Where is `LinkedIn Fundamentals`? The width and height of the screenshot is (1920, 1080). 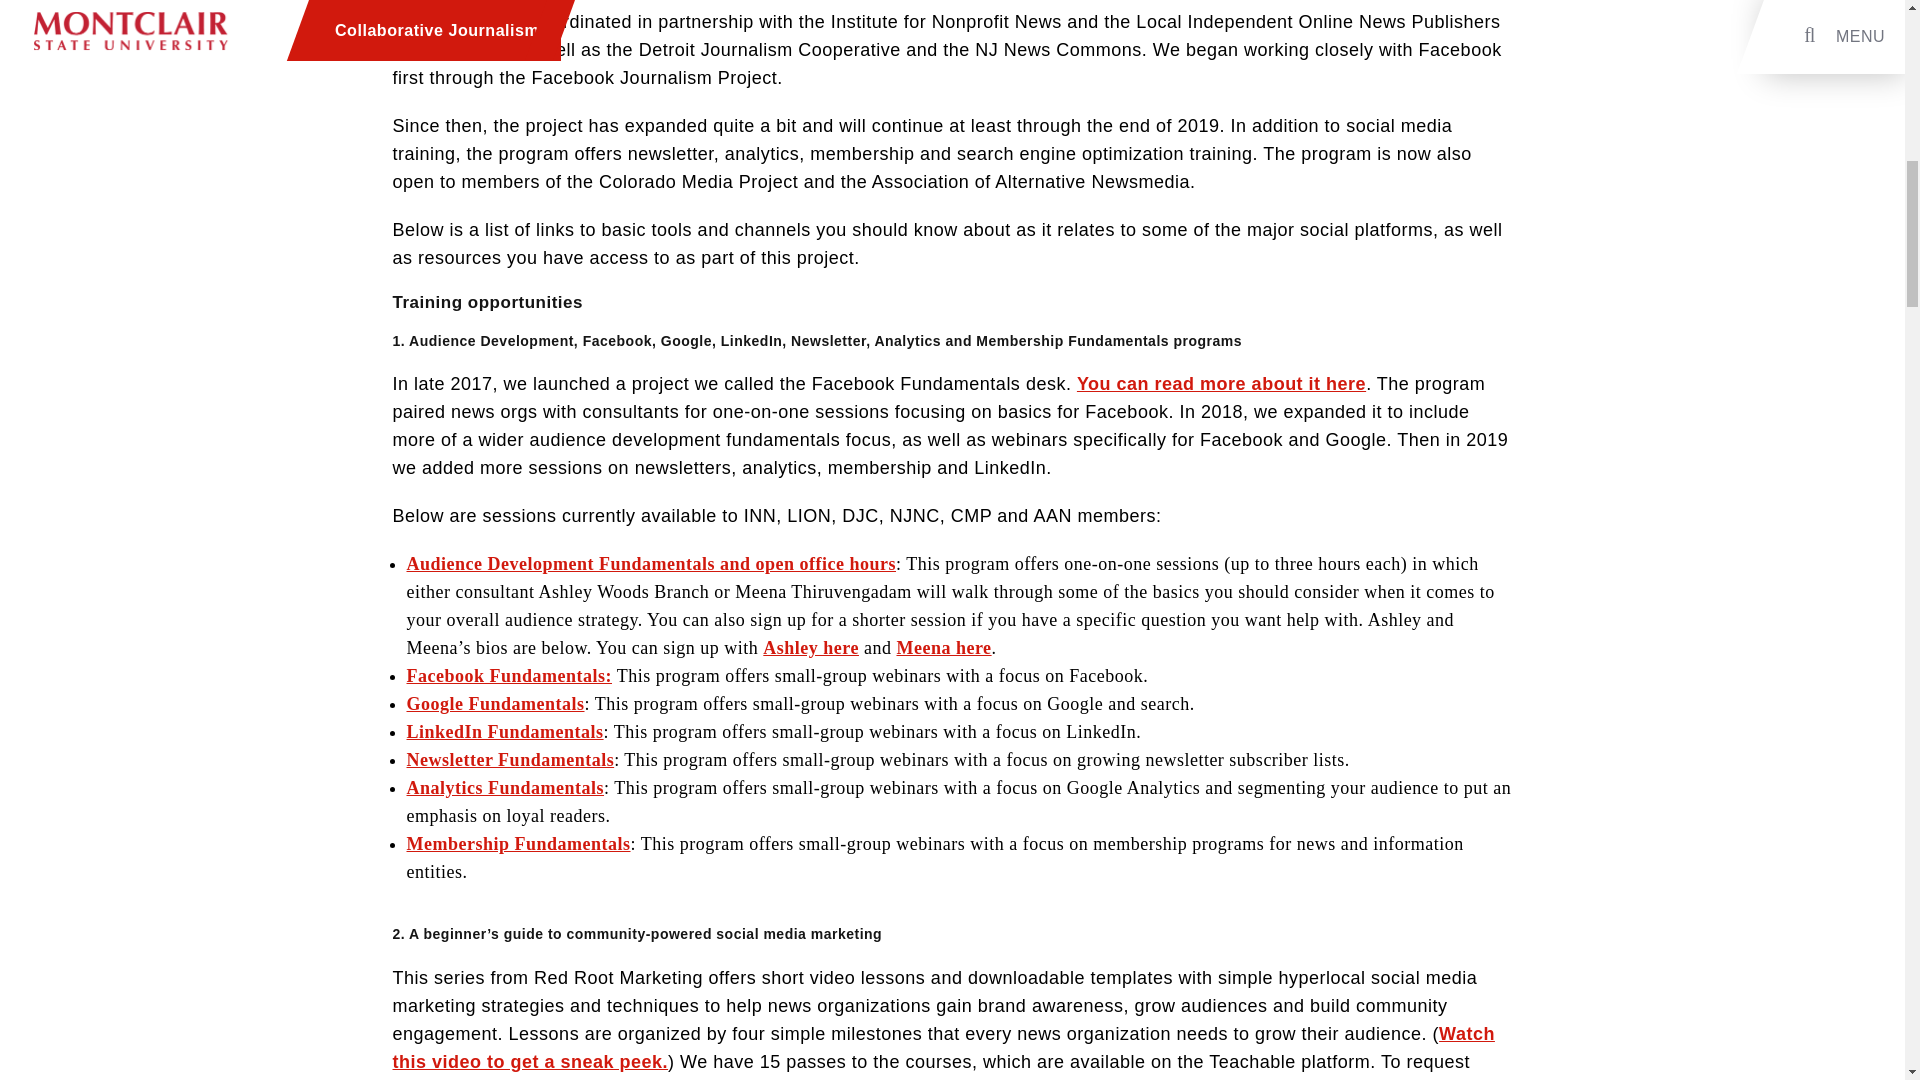
LinkedIn Fundamentals is located at coordinates (504, 732).